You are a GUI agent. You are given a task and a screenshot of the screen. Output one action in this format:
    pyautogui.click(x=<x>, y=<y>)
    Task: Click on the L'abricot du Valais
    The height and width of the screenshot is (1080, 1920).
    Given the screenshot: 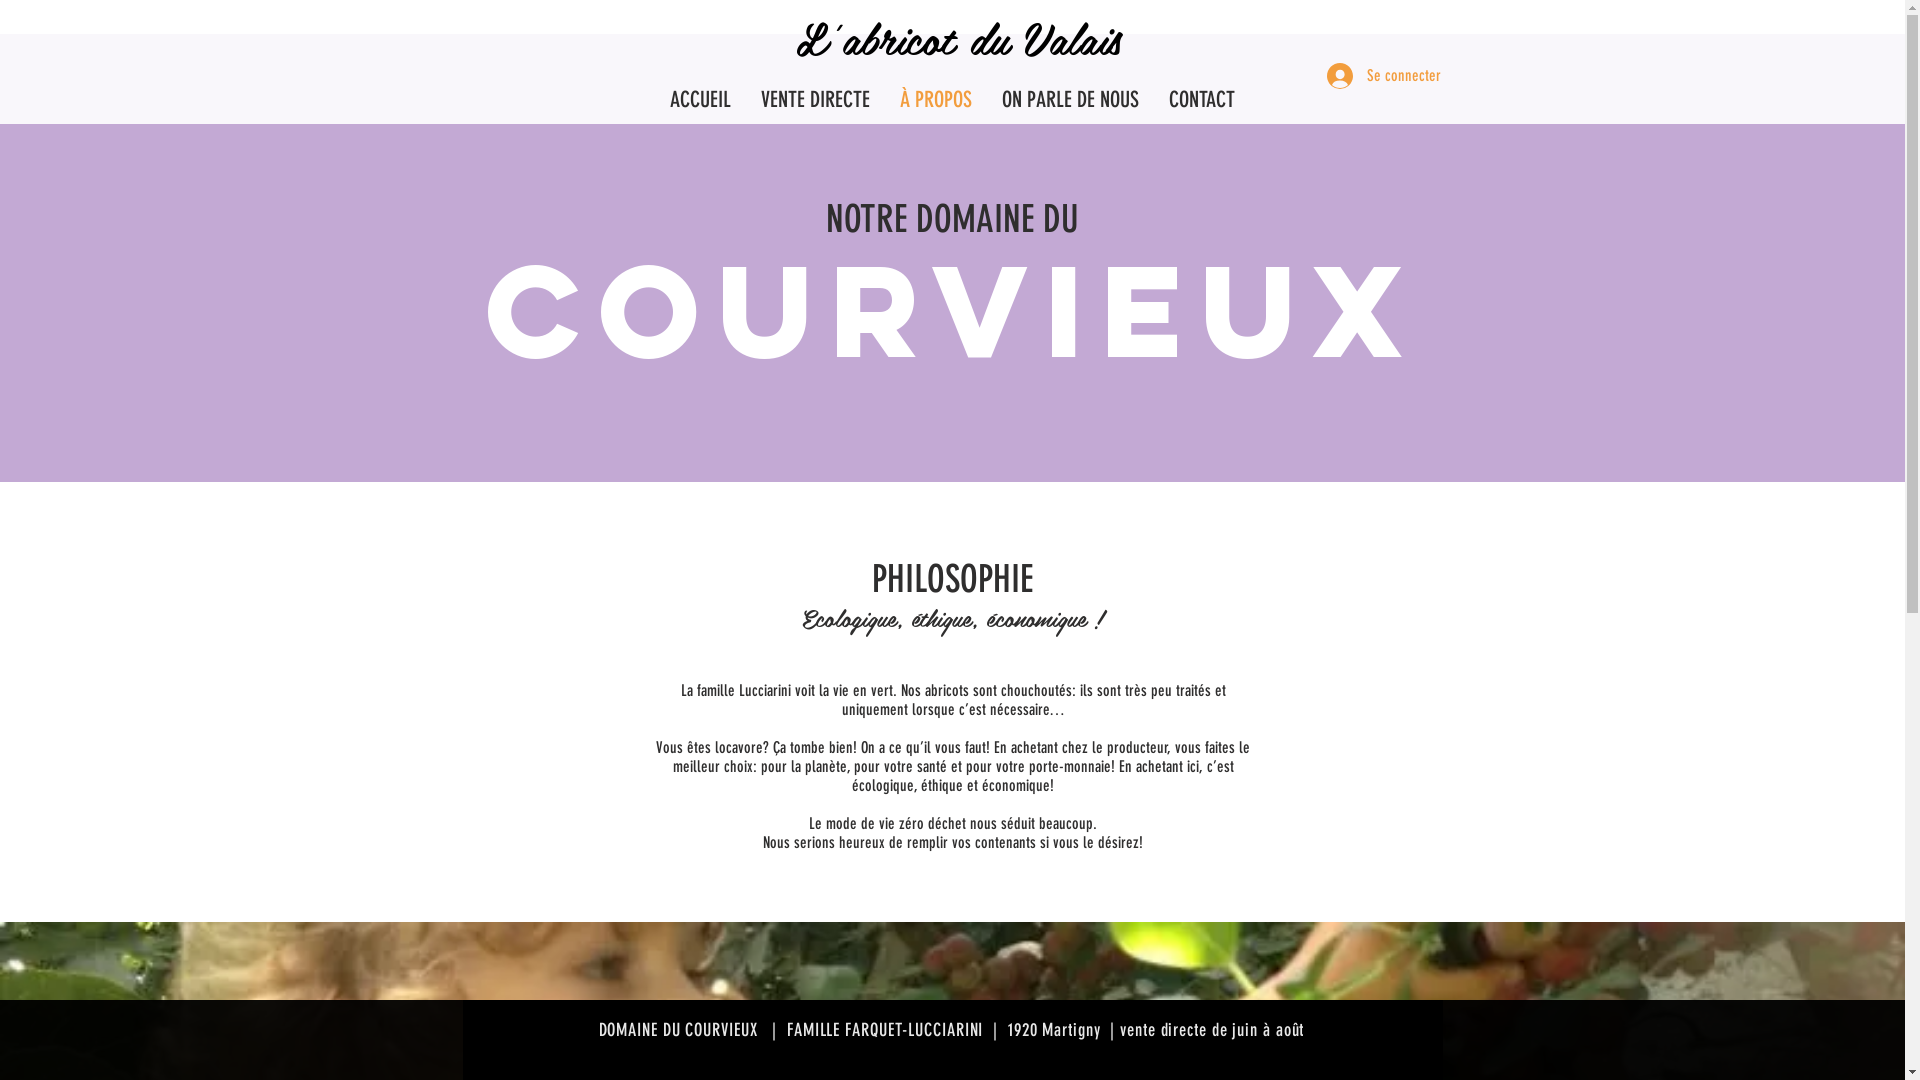 What is the action you would take?
    pyautogui.click(x=959, y=38)
    